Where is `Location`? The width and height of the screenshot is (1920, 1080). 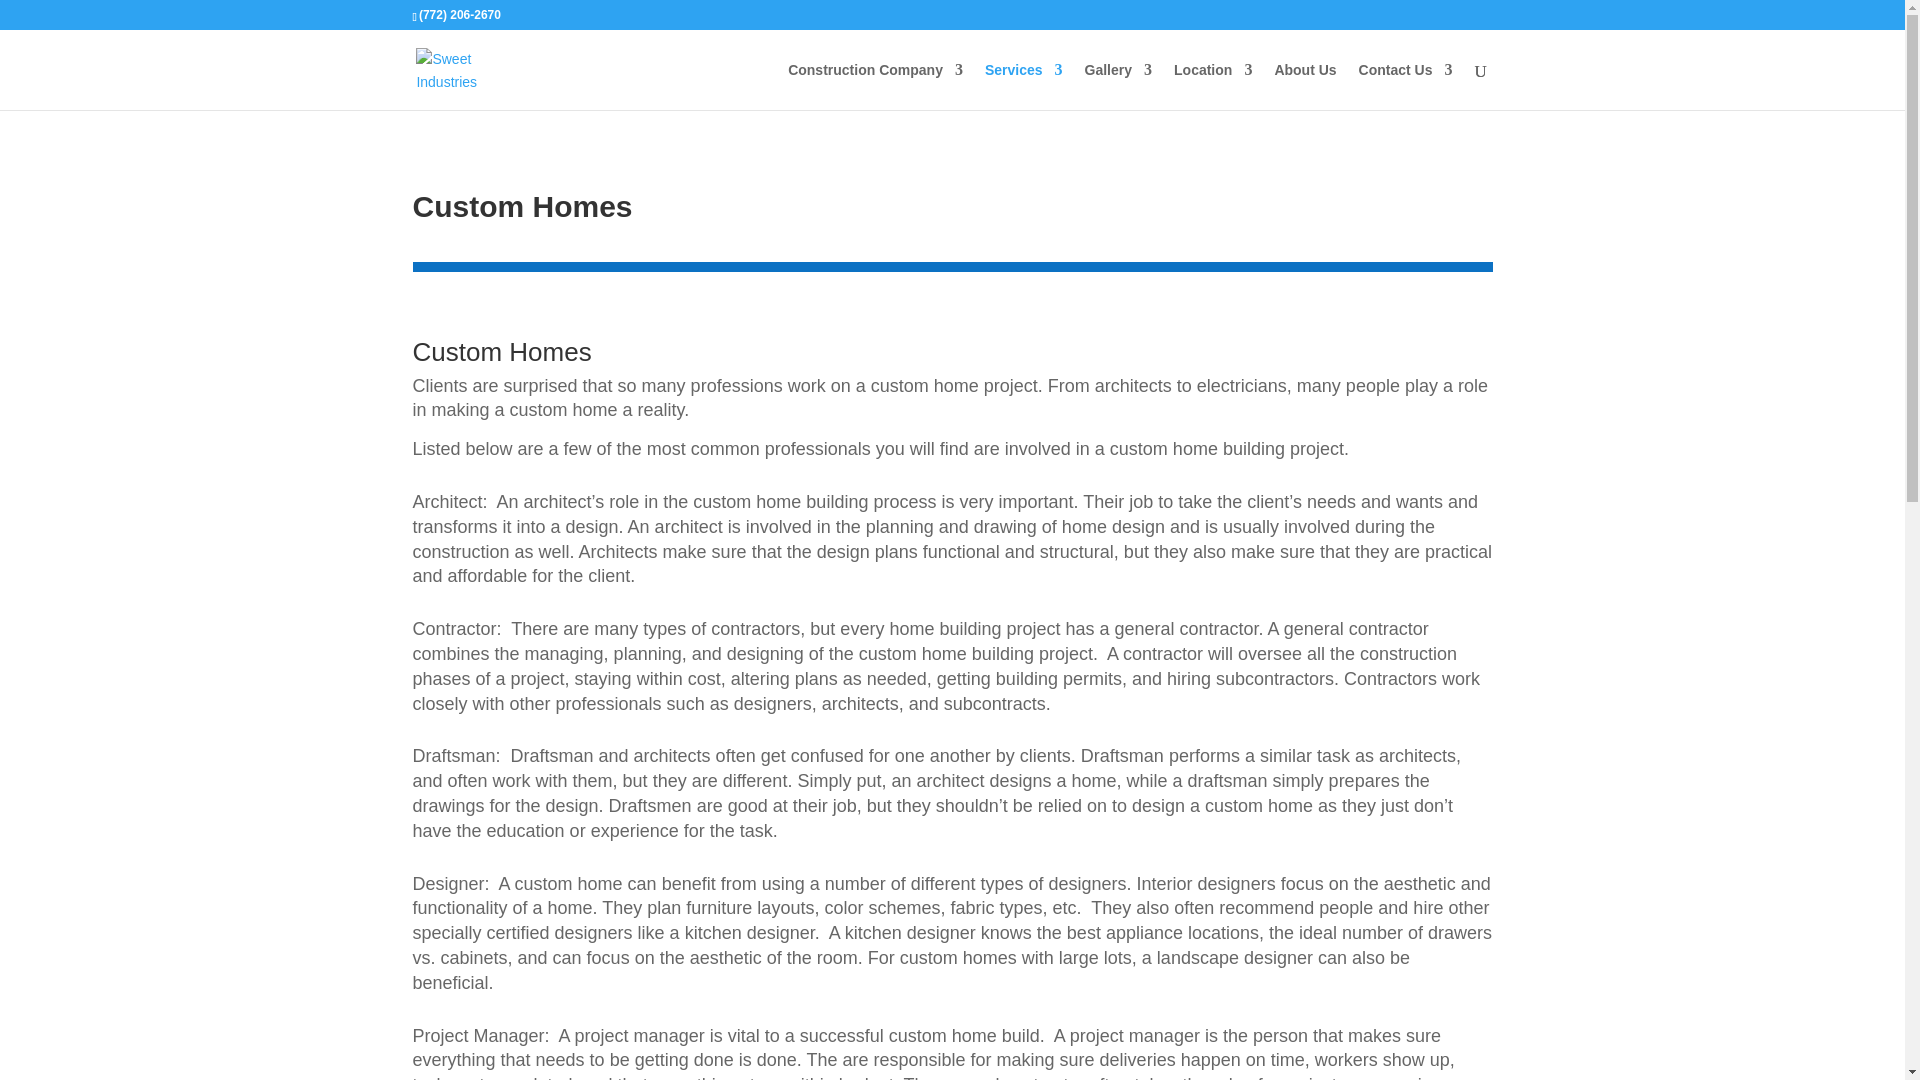
Location is located at coordinates (1212, 86).